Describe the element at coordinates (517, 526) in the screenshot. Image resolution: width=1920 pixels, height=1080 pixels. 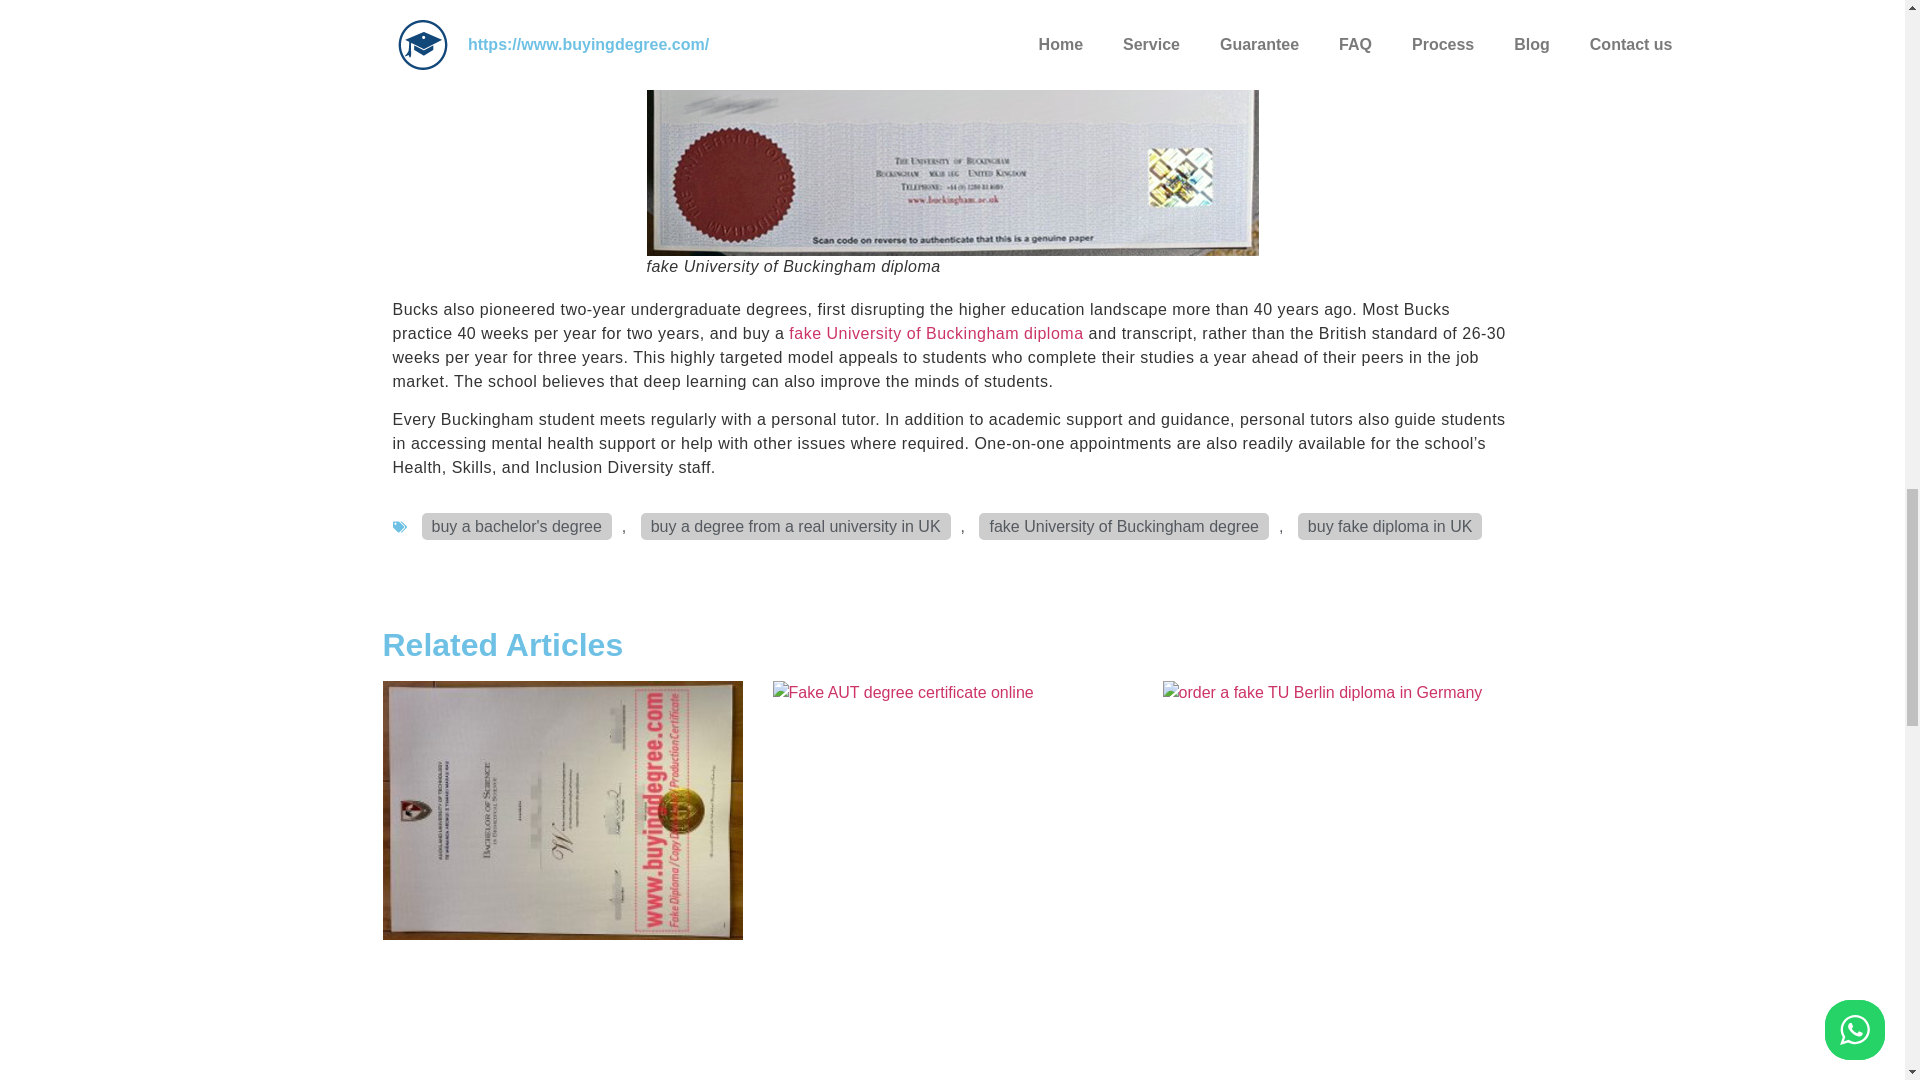
I see `buy a bachelor's degree` at that location.